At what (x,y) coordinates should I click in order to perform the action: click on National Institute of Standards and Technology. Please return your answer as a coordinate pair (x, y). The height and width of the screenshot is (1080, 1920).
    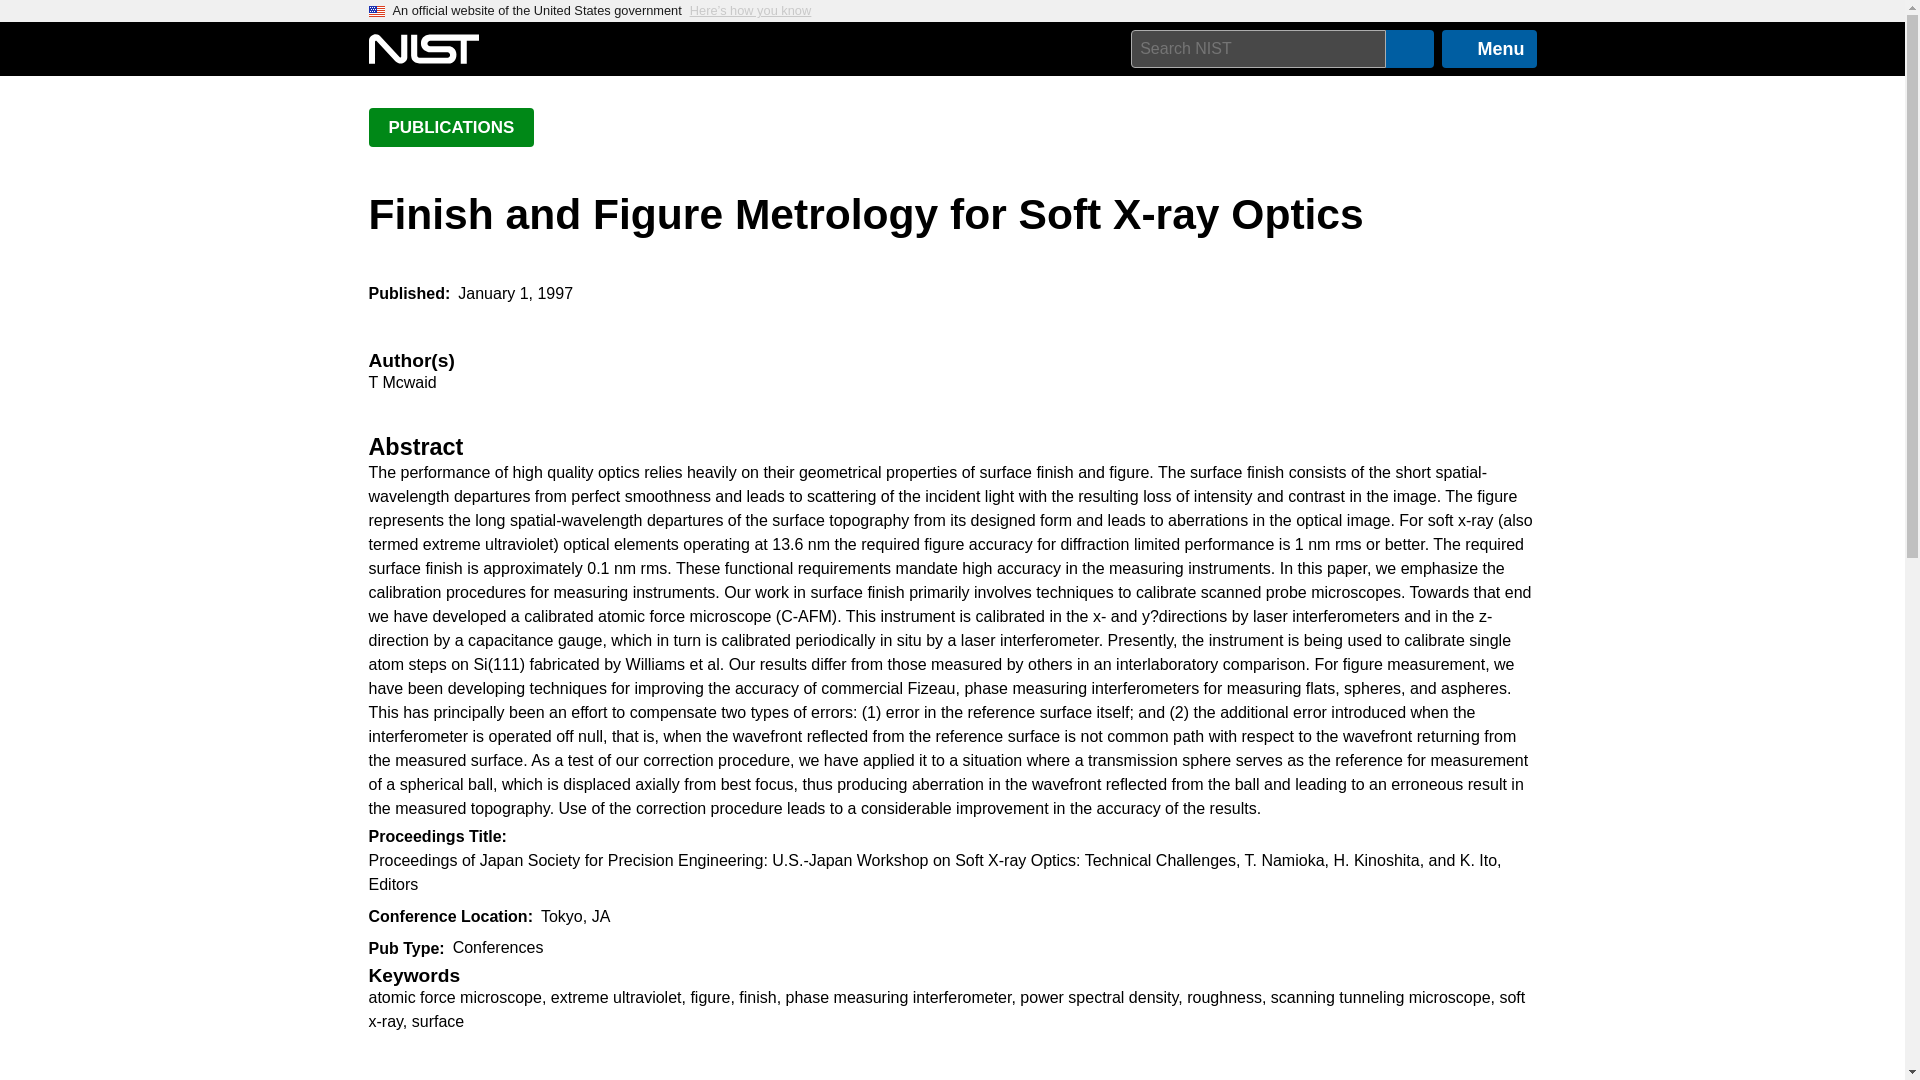
    Looking at the image, I should click on (423, 49).